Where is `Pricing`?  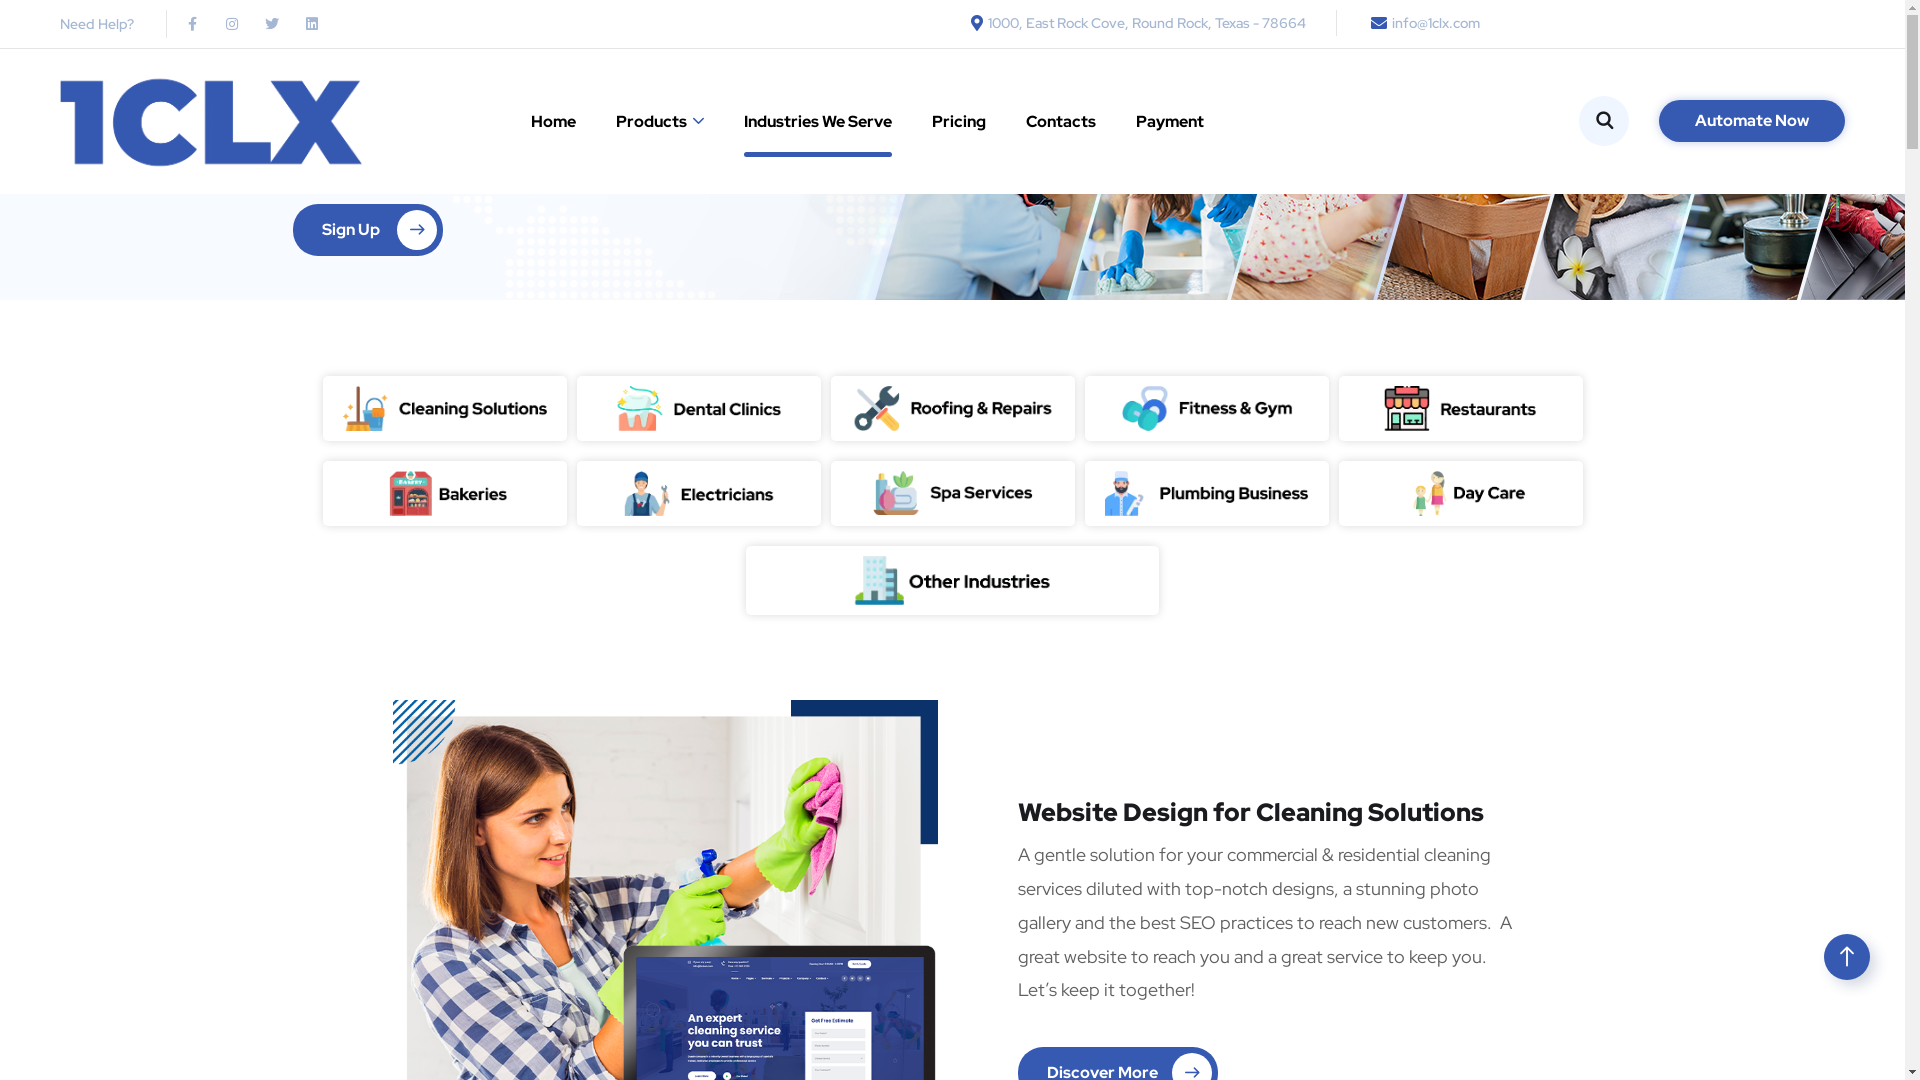
Pricing is located at coordinates (959, 122).